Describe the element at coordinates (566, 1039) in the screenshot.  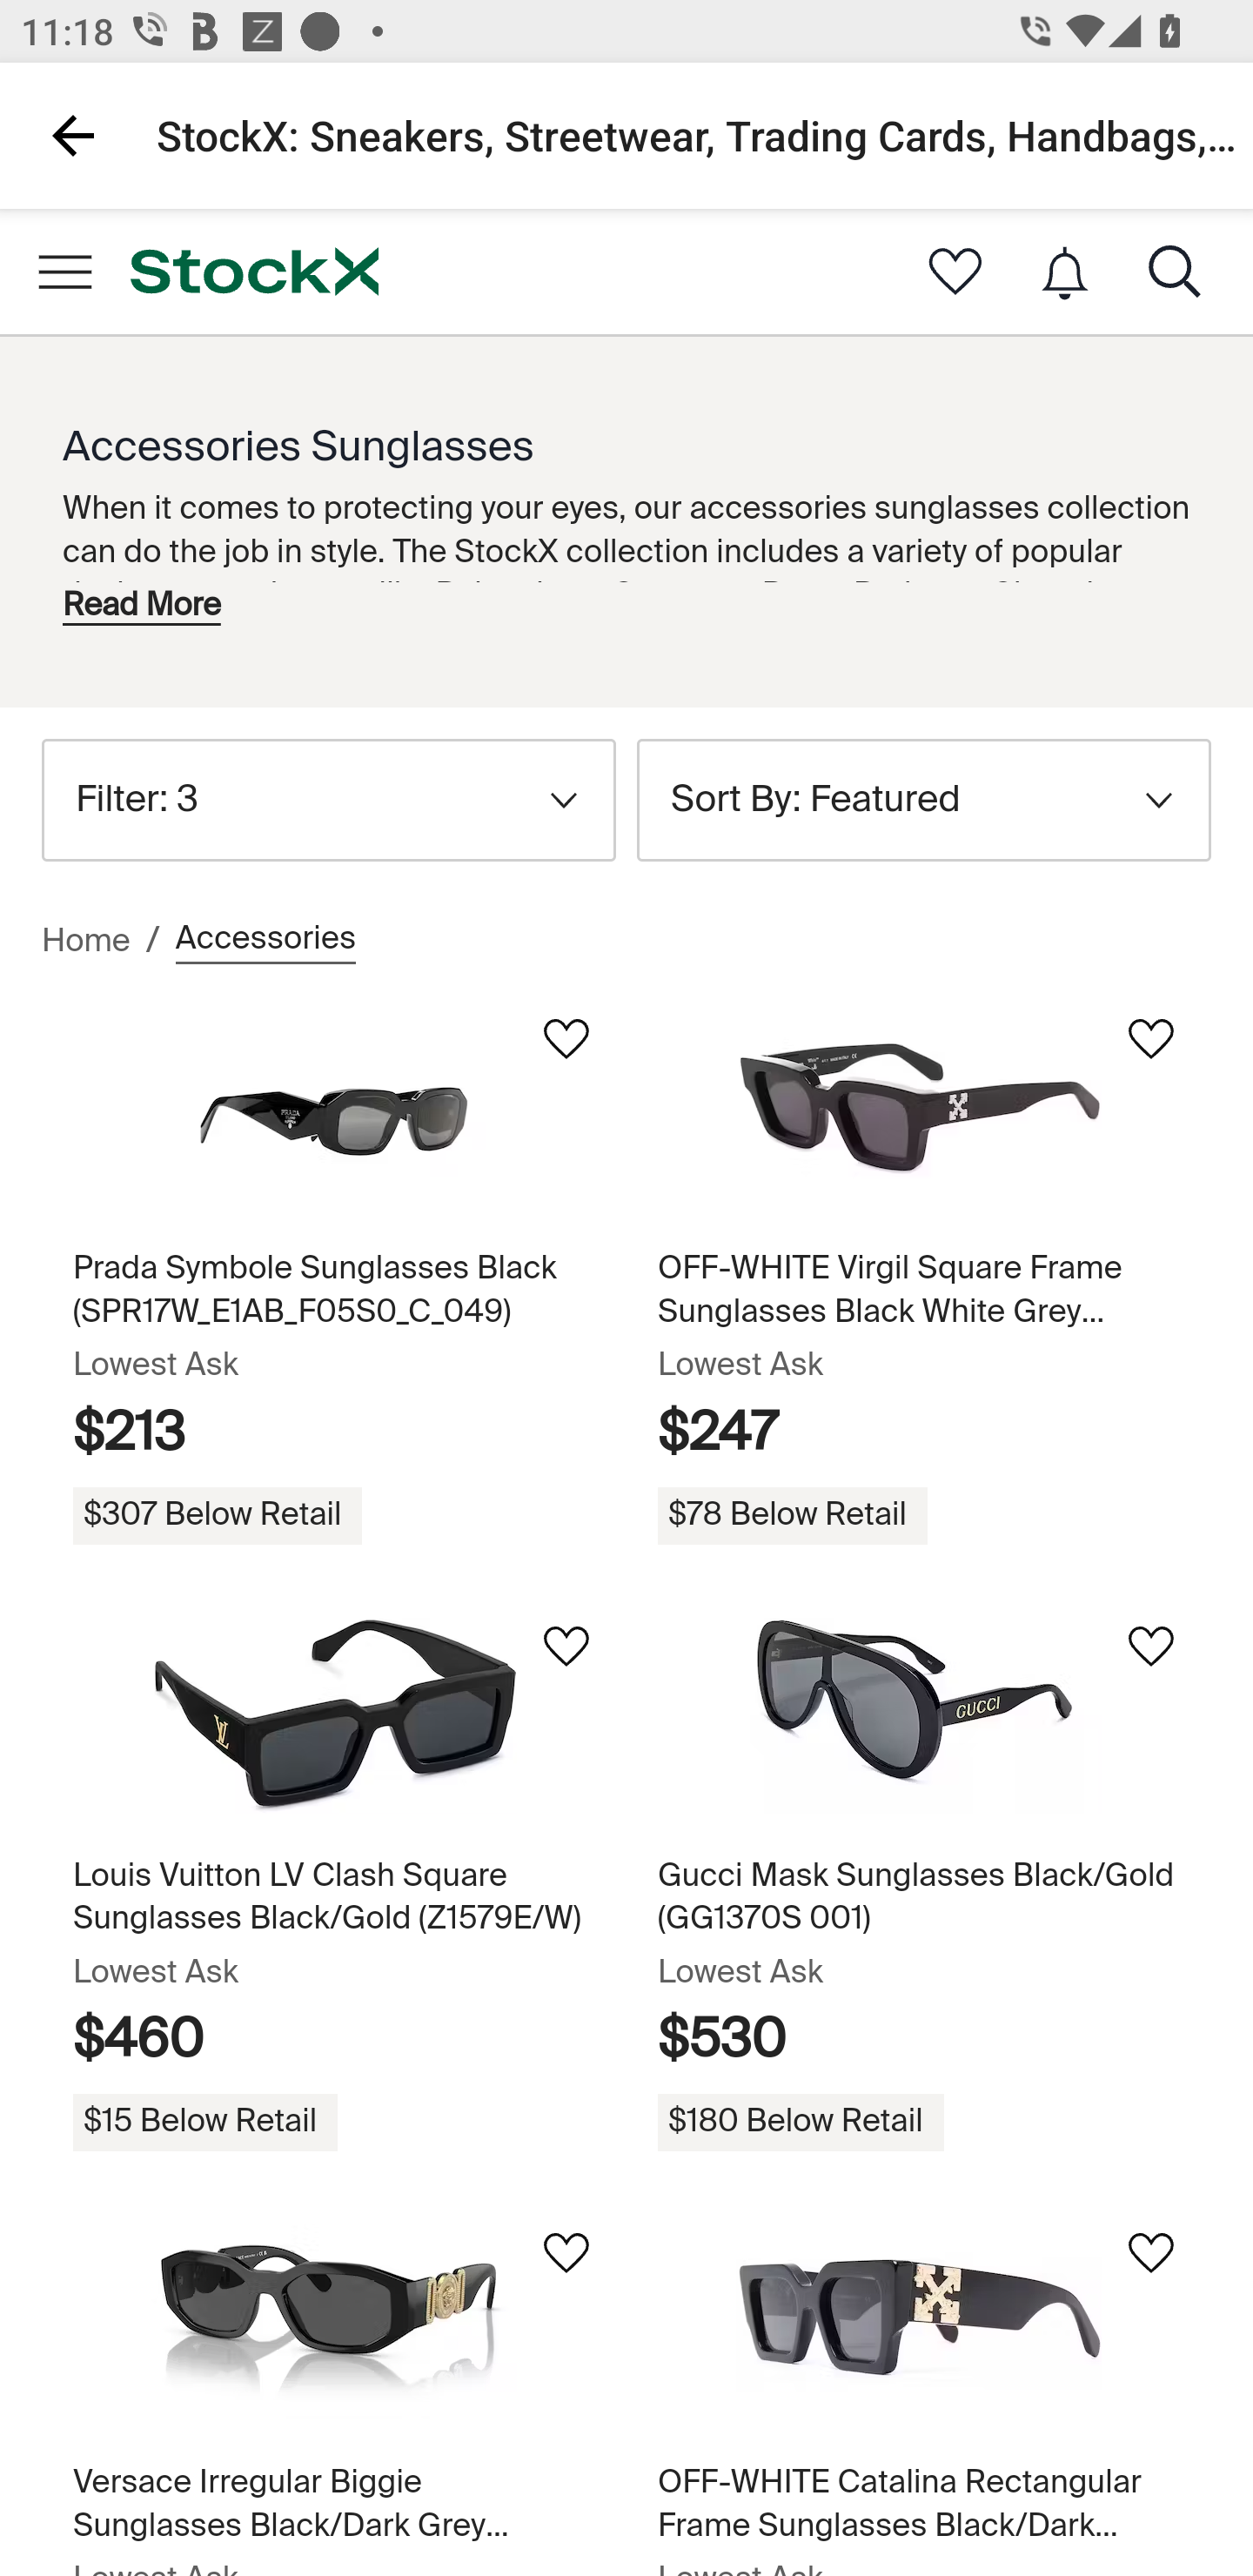
I see `Follow` at that location.